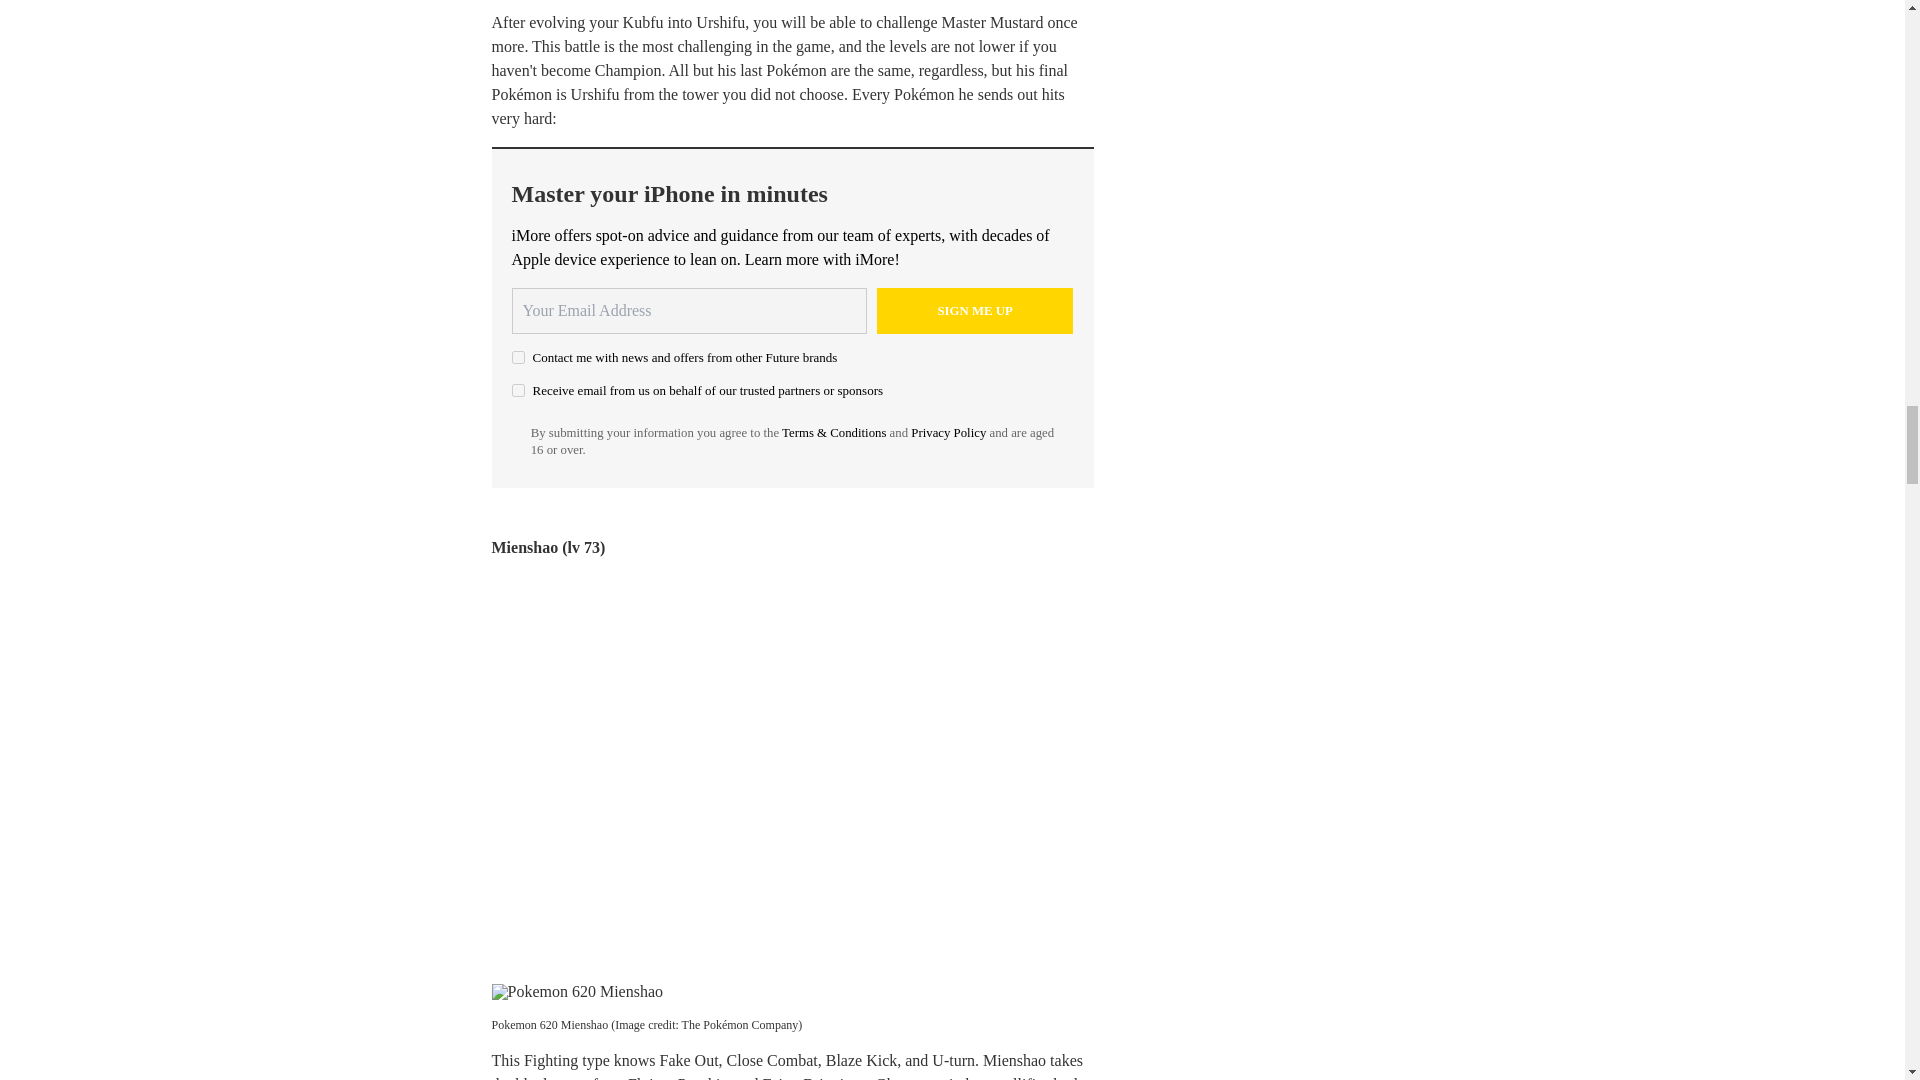 Image resolution: width=1920 pixels, height=1080 pixels. What do you see at coordinates (518, 390) in the screenshot?
I see `on` at bounding box center [518, 390].